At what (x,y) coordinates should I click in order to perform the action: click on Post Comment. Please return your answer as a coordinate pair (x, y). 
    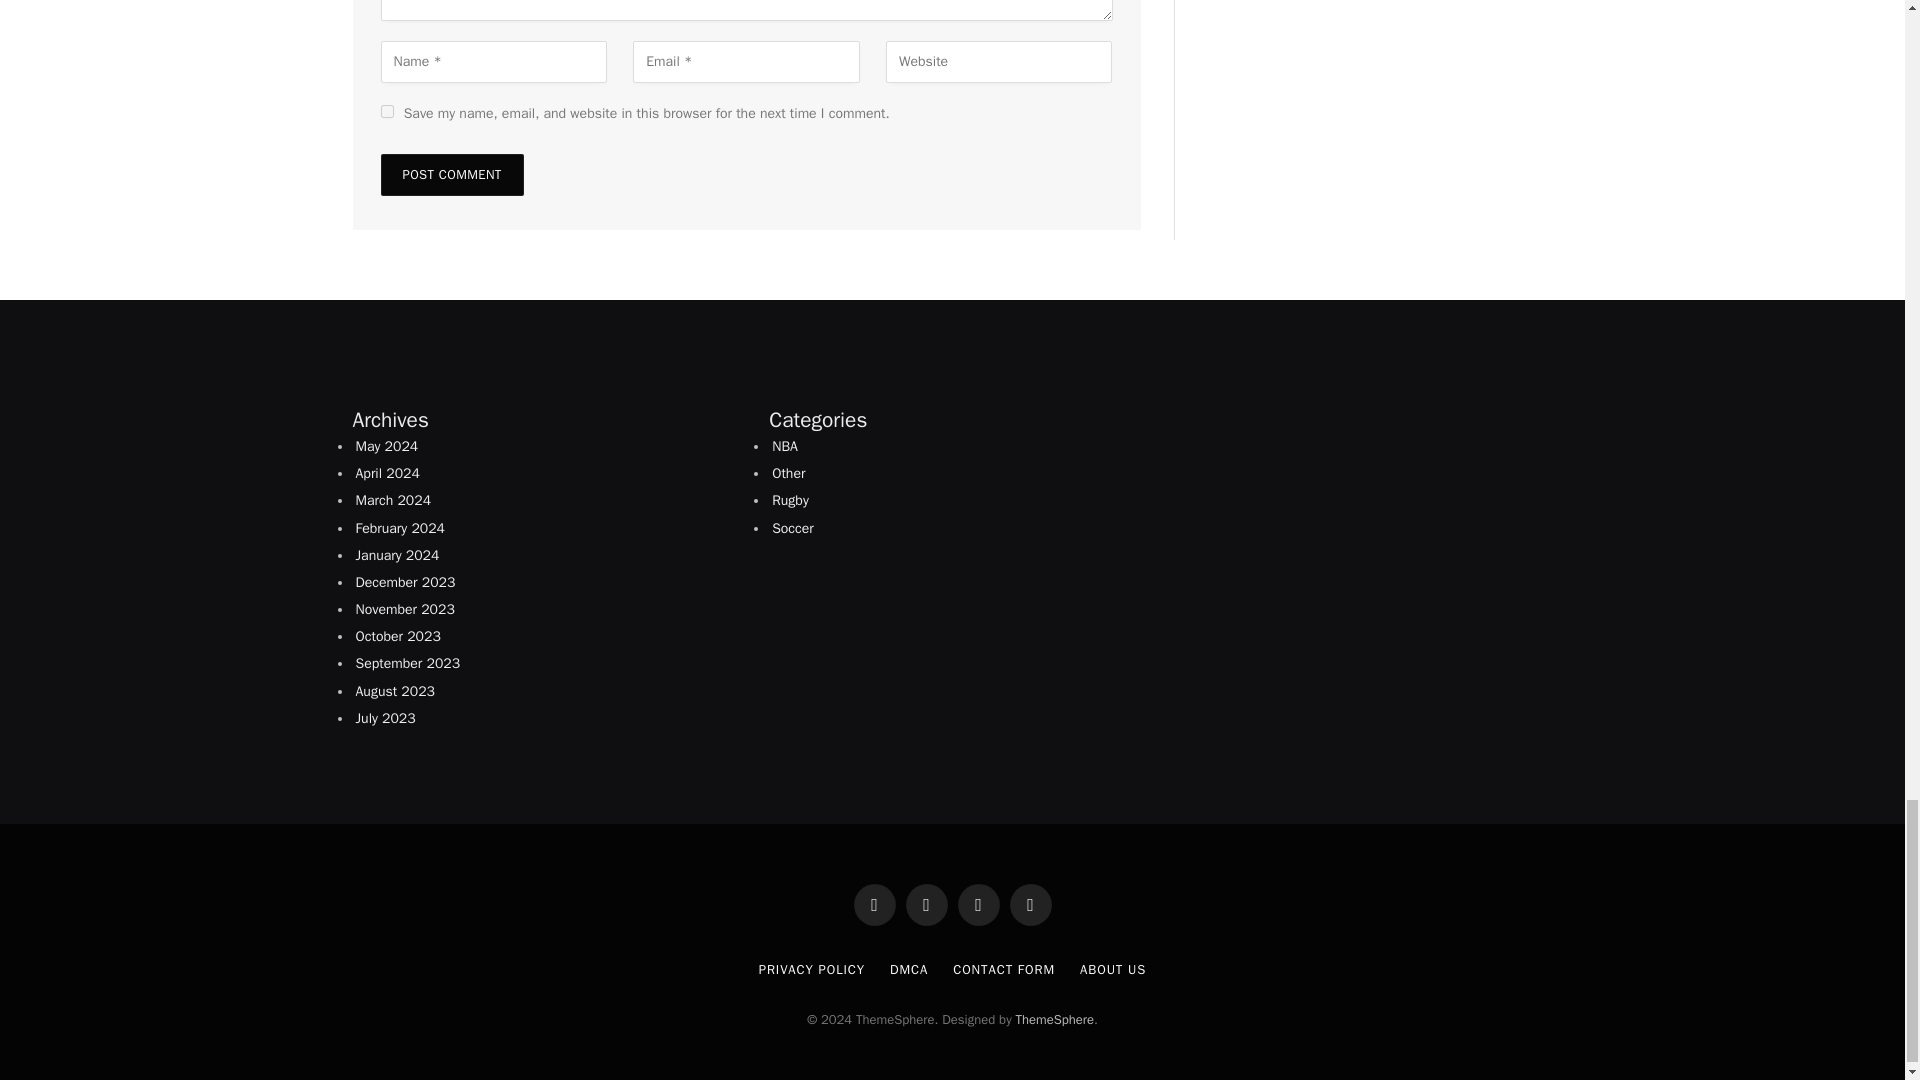
    Looking at the image, I should click on (451, 174).